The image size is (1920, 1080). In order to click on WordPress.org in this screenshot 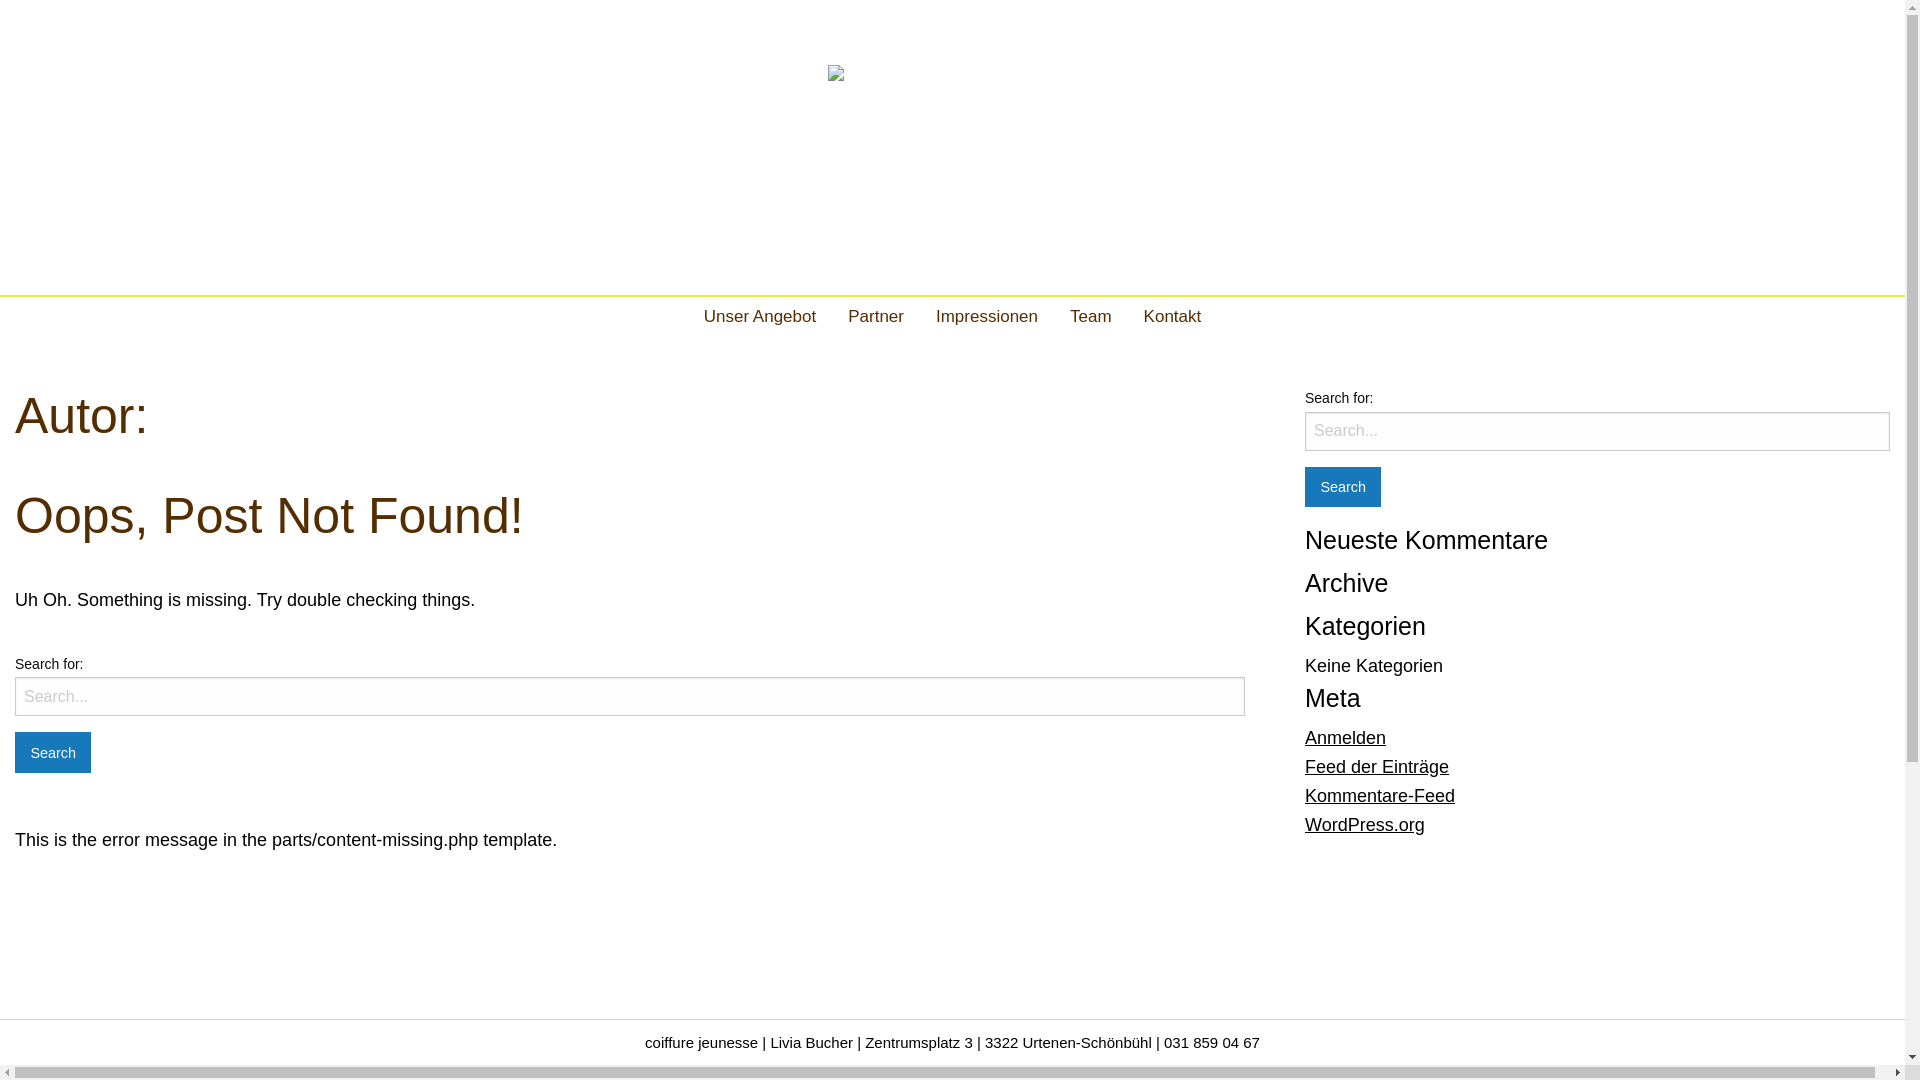, I will do `click(1365, 825)`.